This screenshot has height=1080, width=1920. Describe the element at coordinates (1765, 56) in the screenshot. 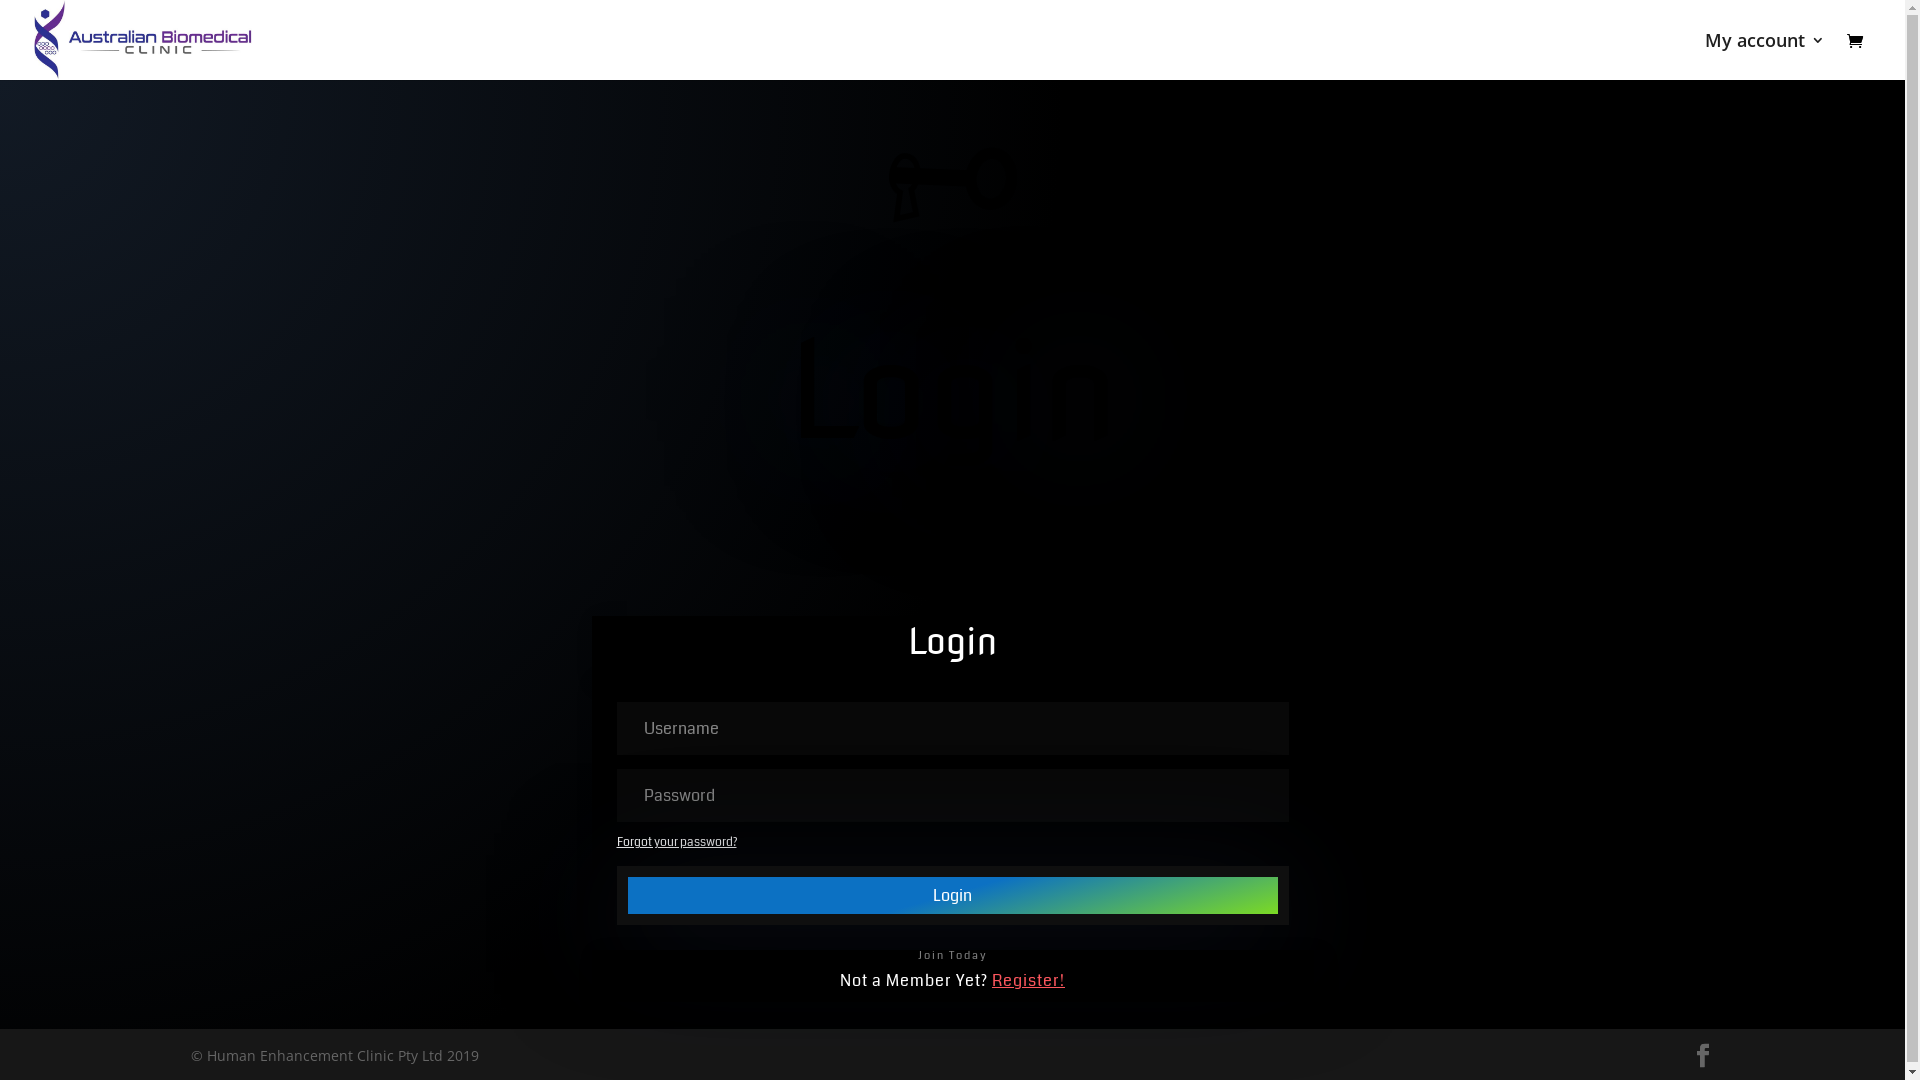

I see `My account` at that location.